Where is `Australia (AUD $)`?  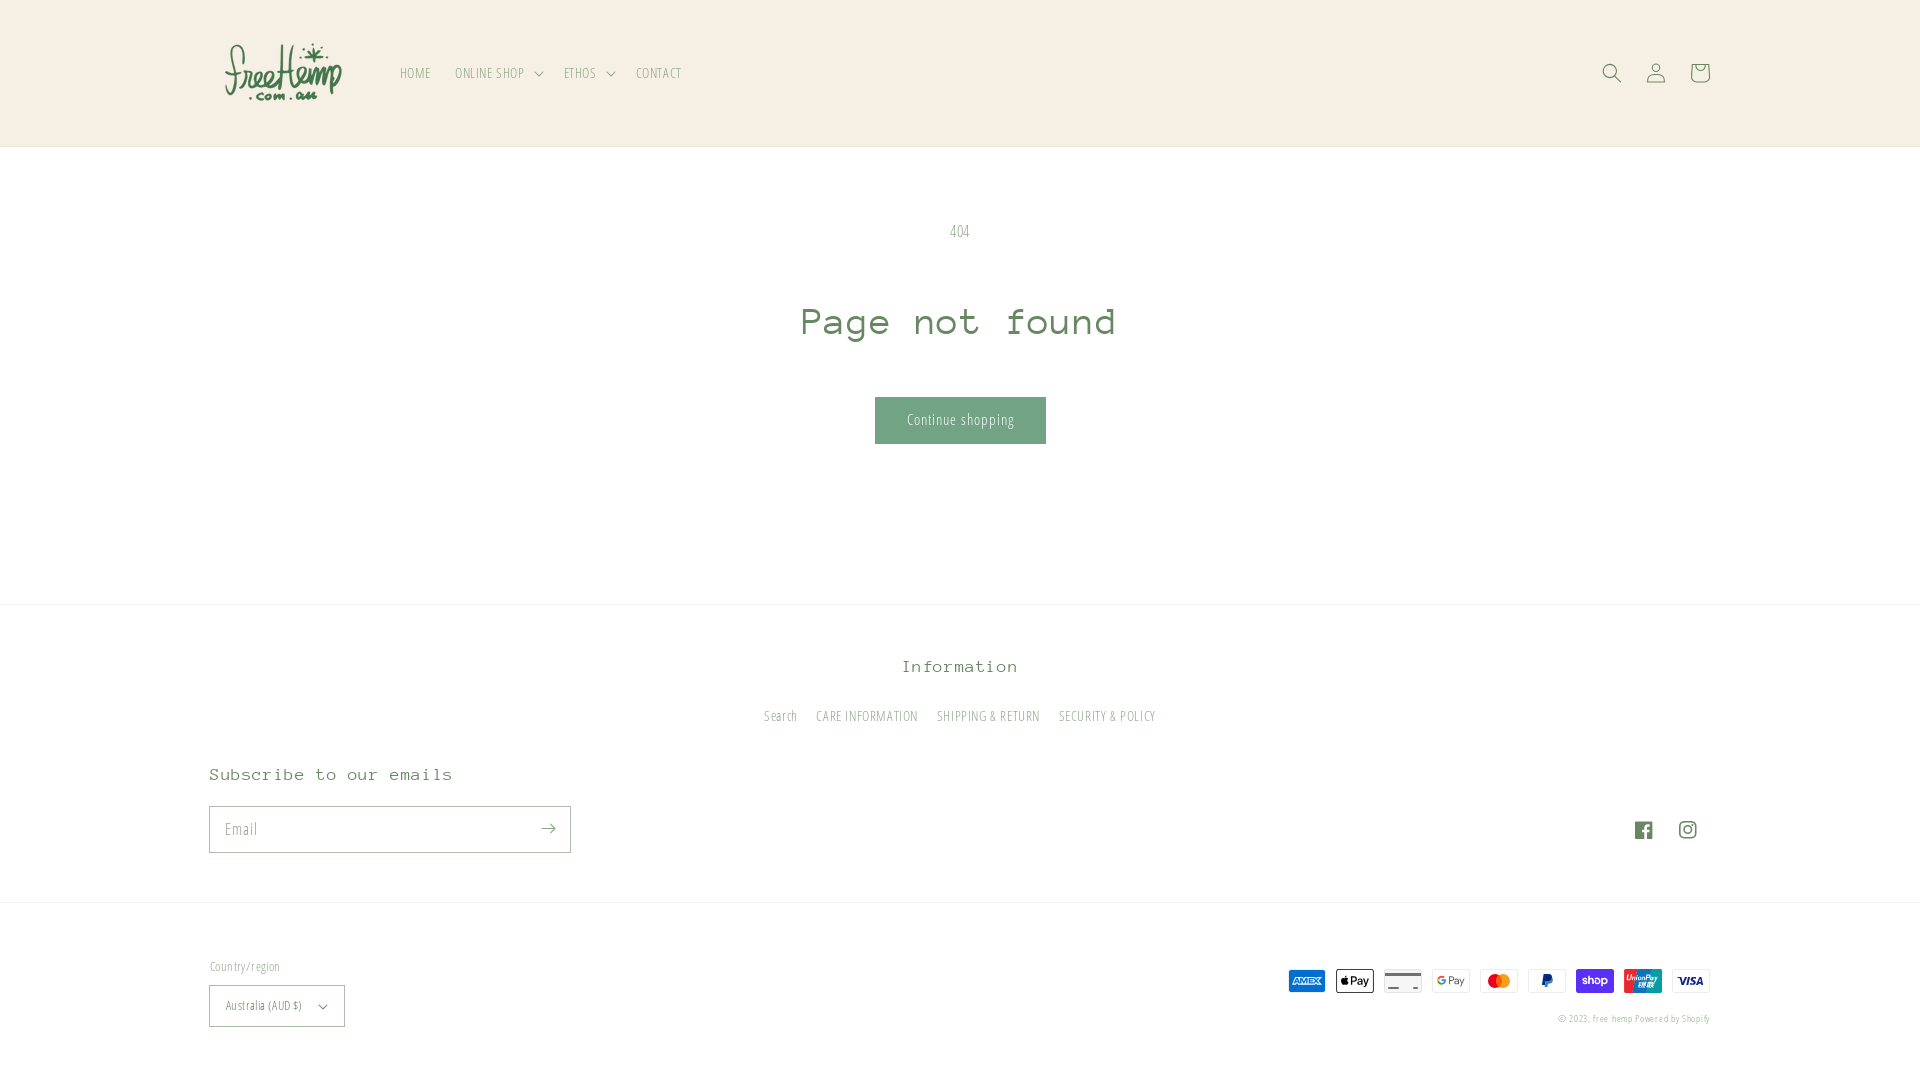
Australia (AUD $) is located at coordinates (277, 1006).